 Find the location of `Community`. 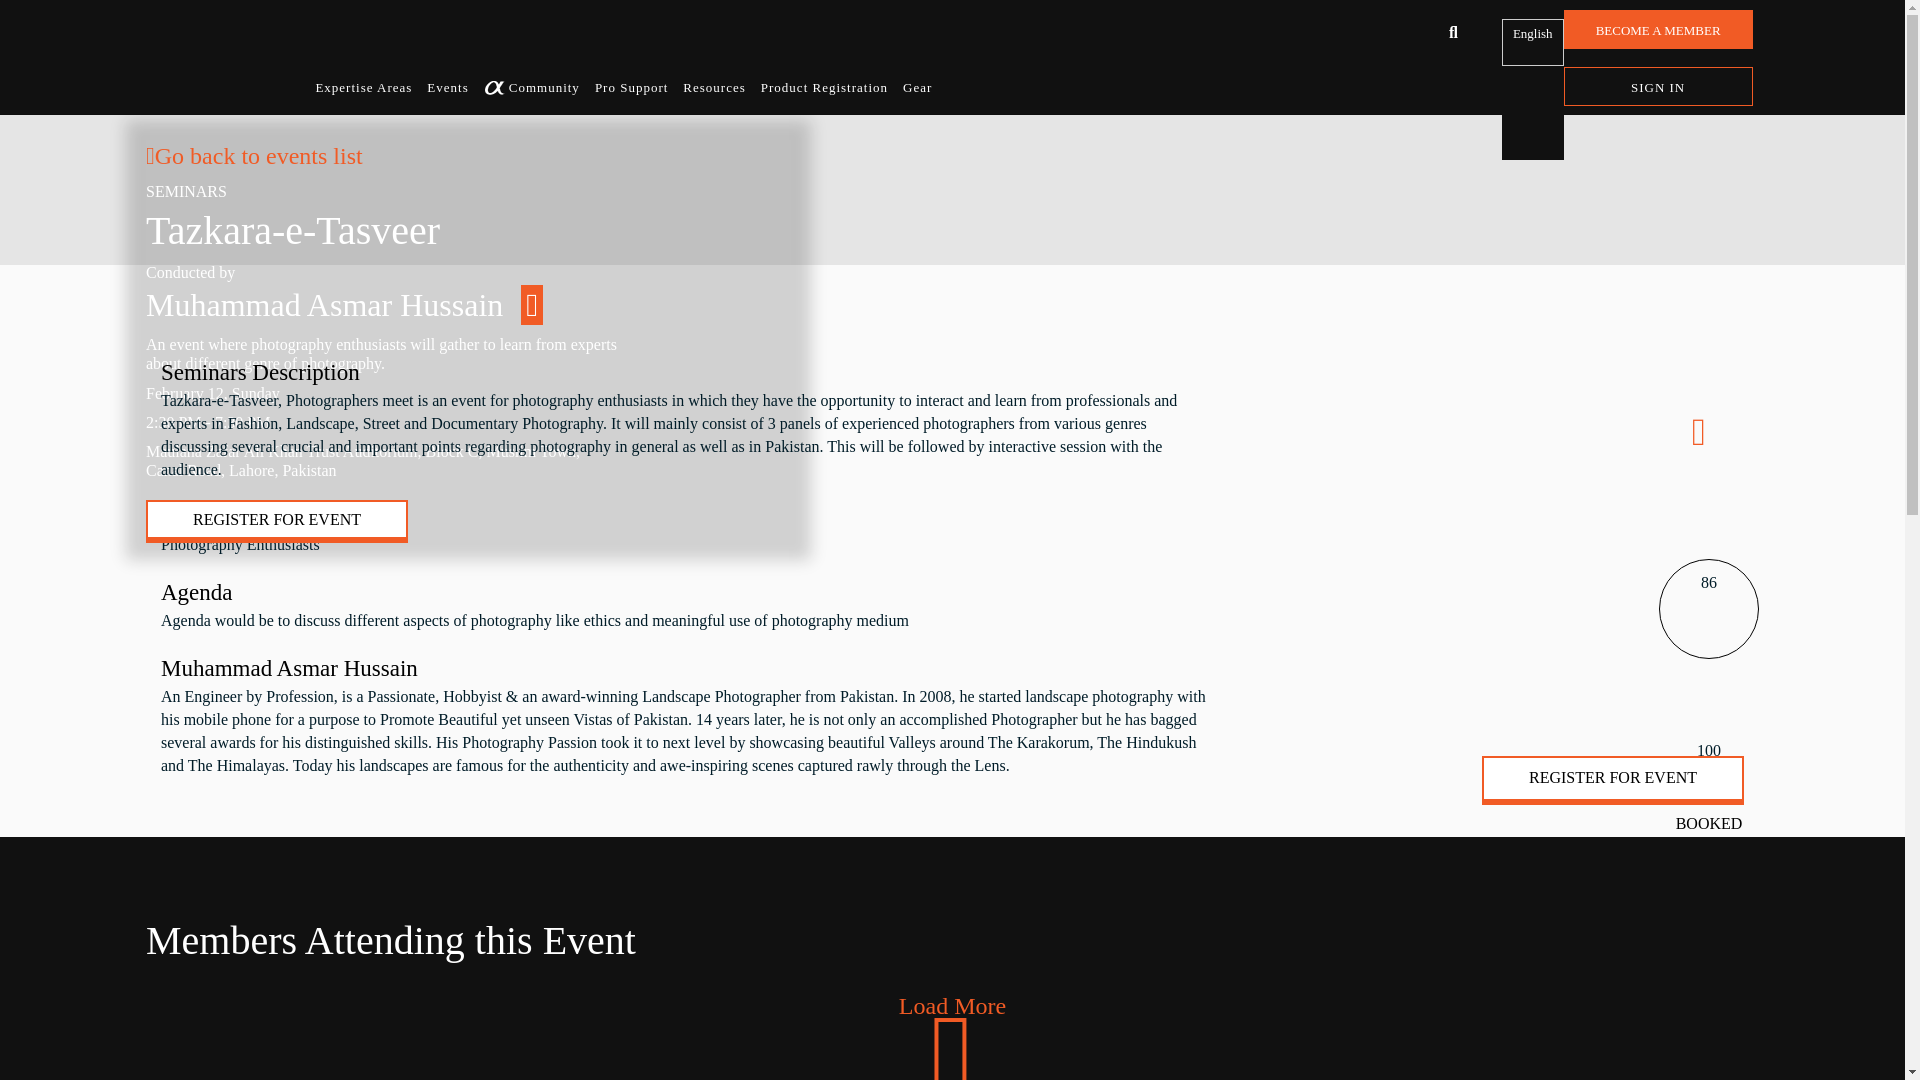

Community is located at coordinates (544, 91).